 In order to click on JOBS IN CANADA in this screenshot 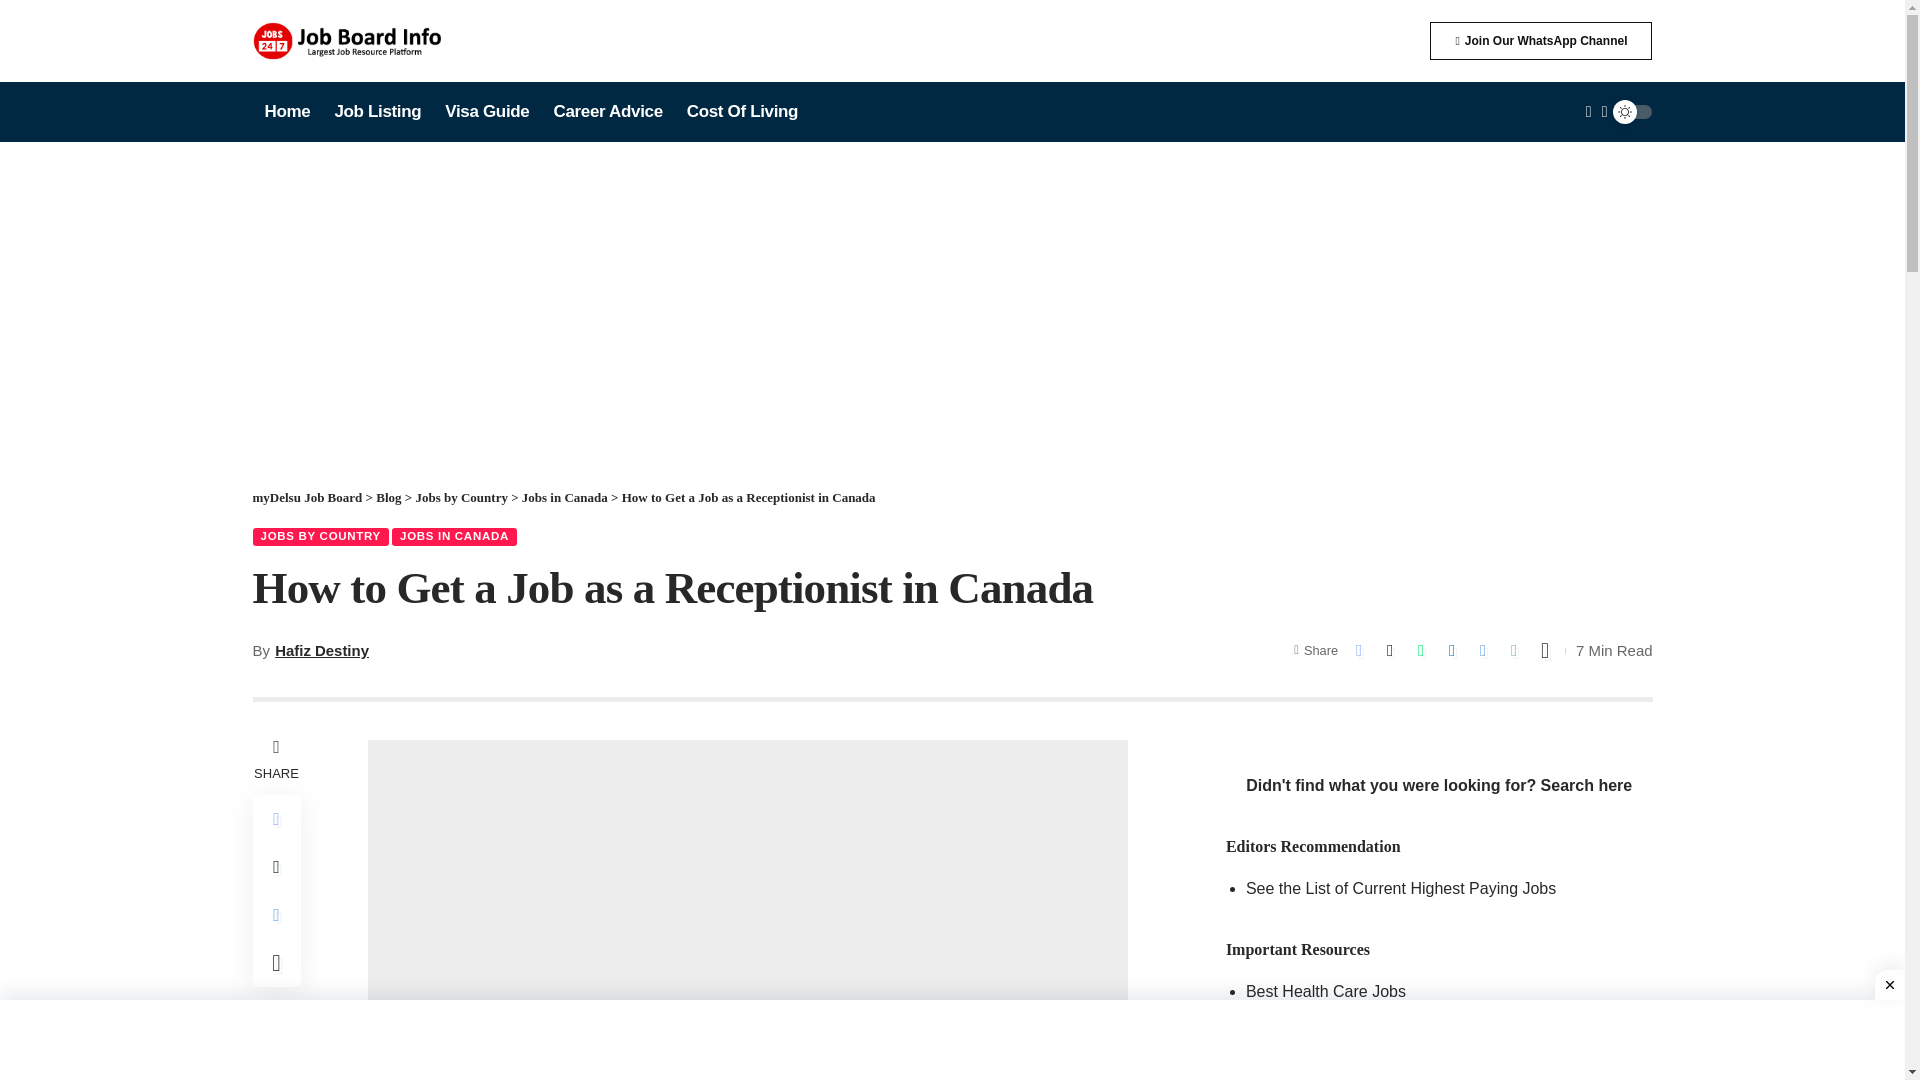, I will do `click(454, 537)`.